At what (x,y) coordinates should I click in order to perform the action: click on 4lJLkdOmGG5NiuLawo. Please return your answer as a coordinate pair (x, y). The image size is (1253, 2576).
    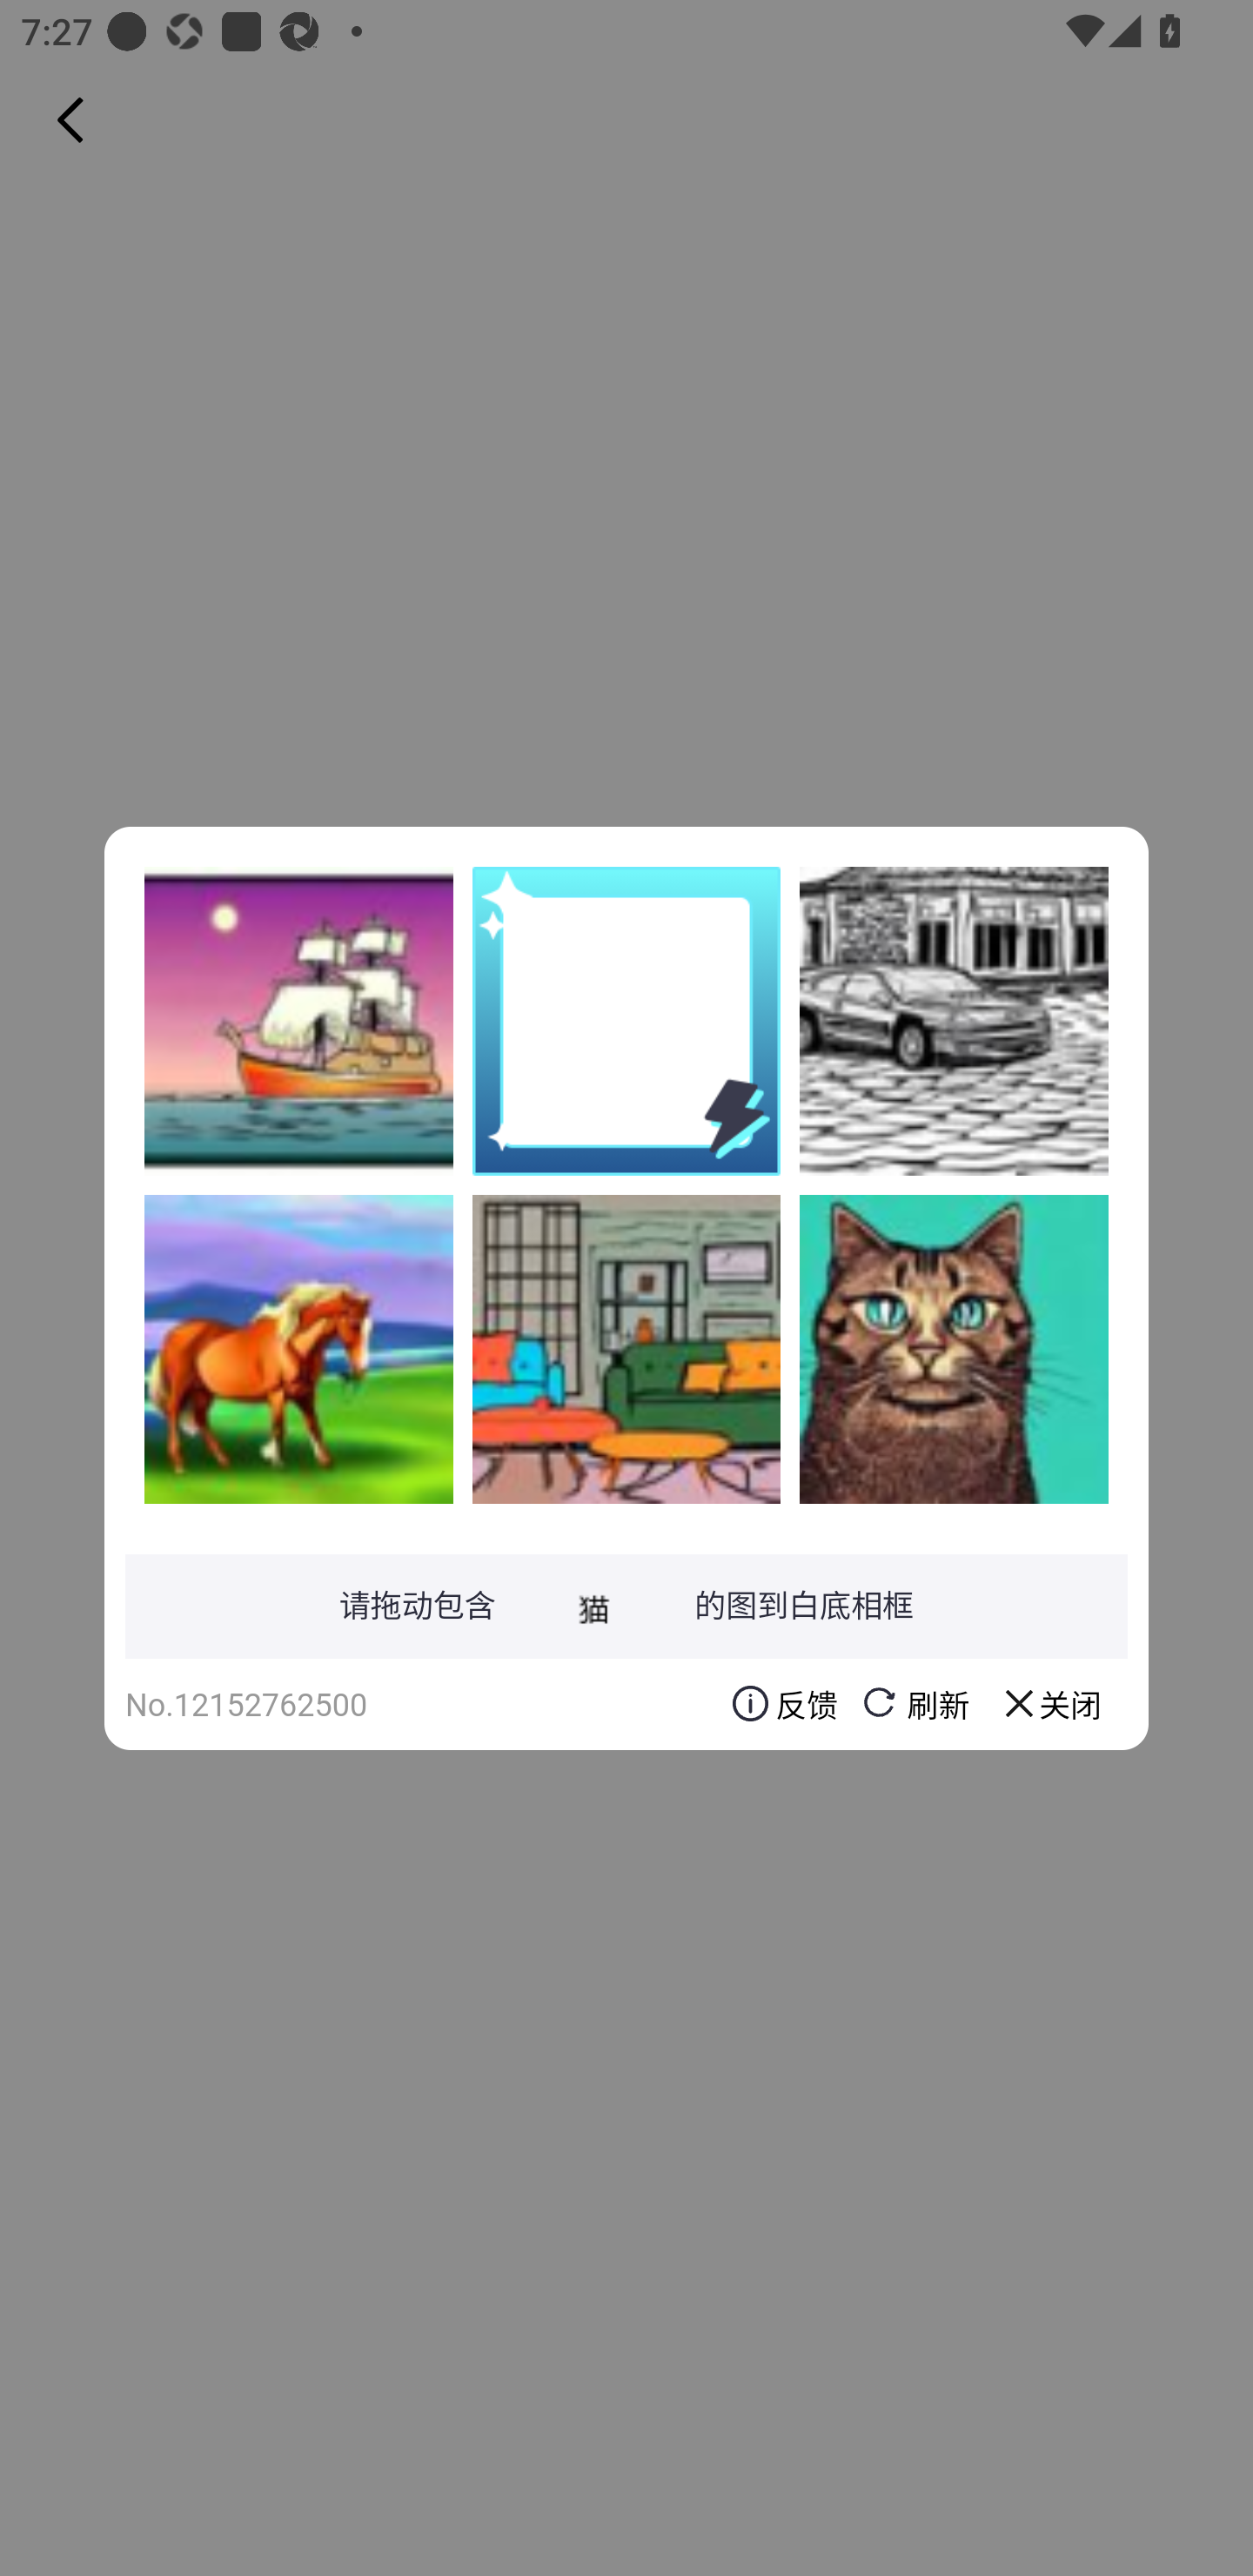
    Looking at the image, I should click on (298, 1348).